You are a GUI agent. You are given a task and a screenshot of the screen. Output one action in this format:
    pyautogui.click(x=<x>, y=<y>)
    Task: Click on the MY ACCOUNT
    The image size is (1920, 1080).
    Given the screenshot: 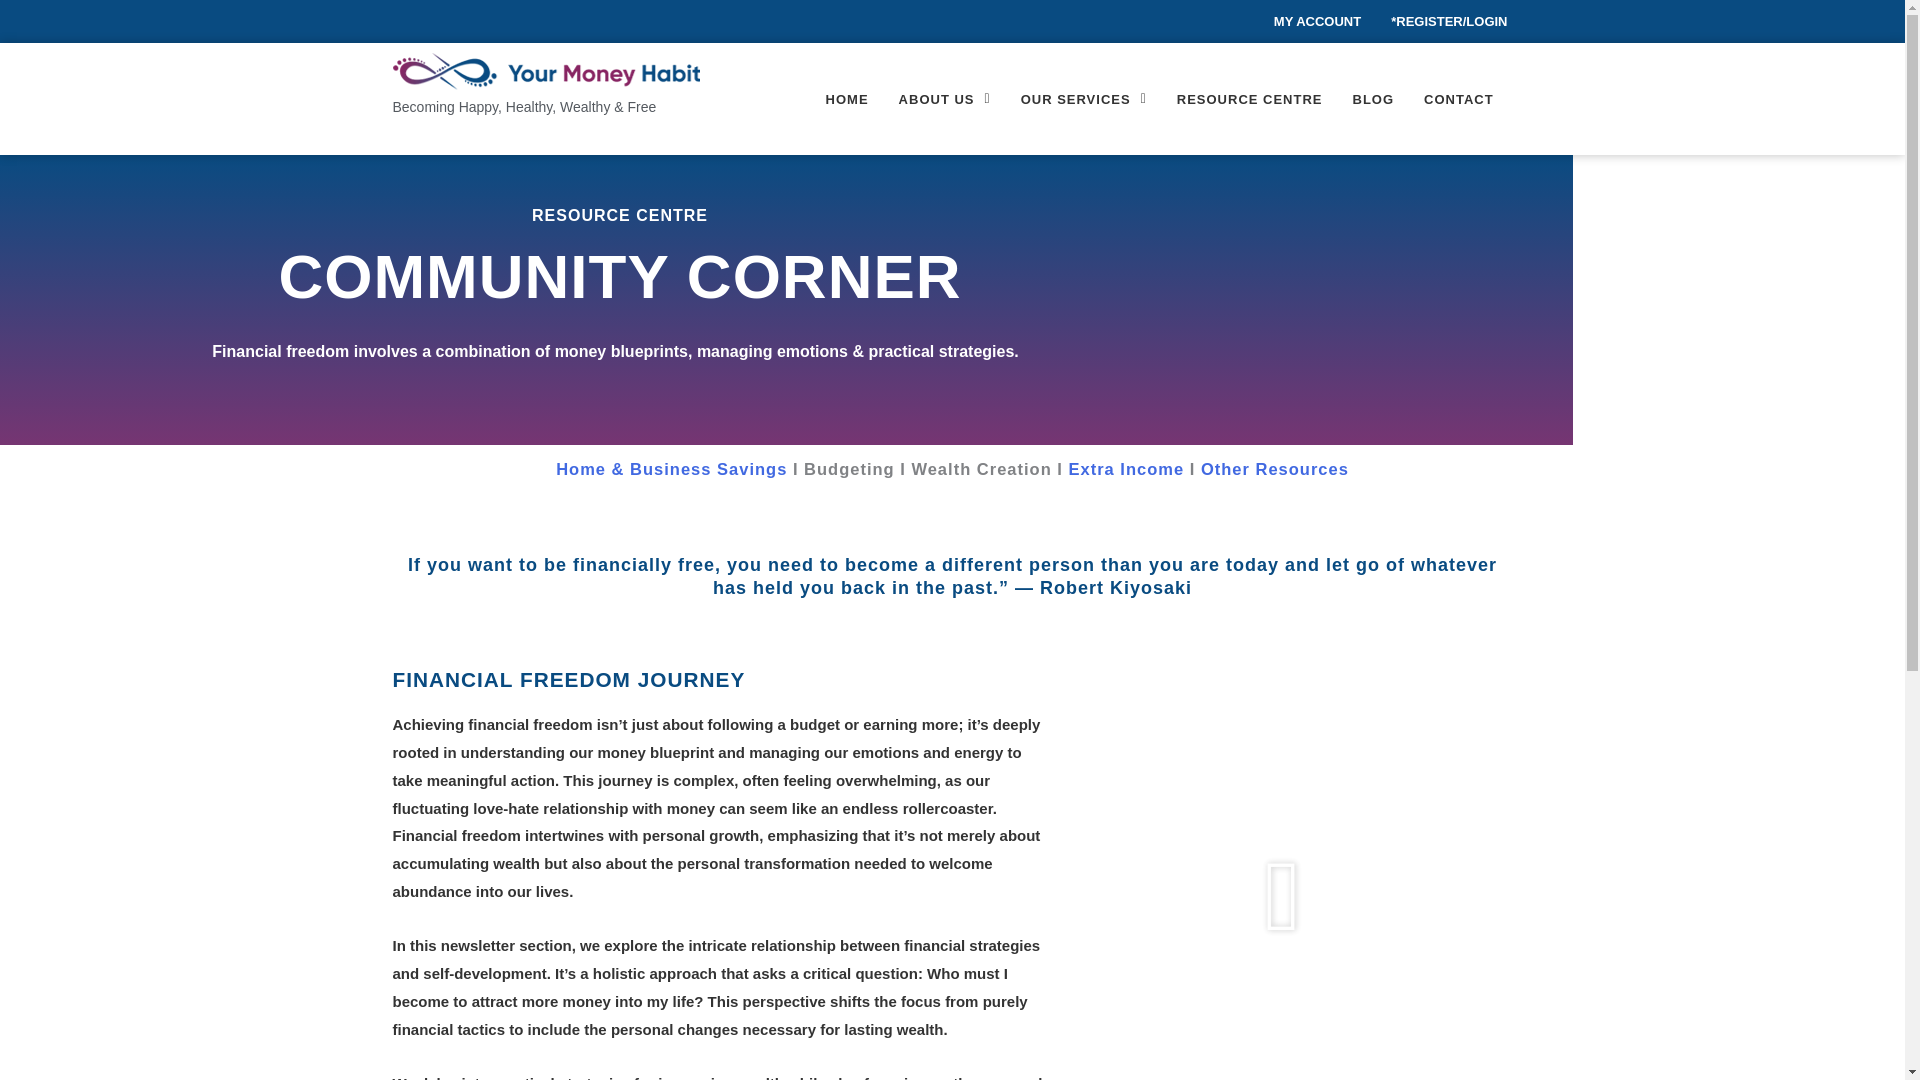 What is the action you would take?
    pyautogui.click(x=1318, y=22)
    